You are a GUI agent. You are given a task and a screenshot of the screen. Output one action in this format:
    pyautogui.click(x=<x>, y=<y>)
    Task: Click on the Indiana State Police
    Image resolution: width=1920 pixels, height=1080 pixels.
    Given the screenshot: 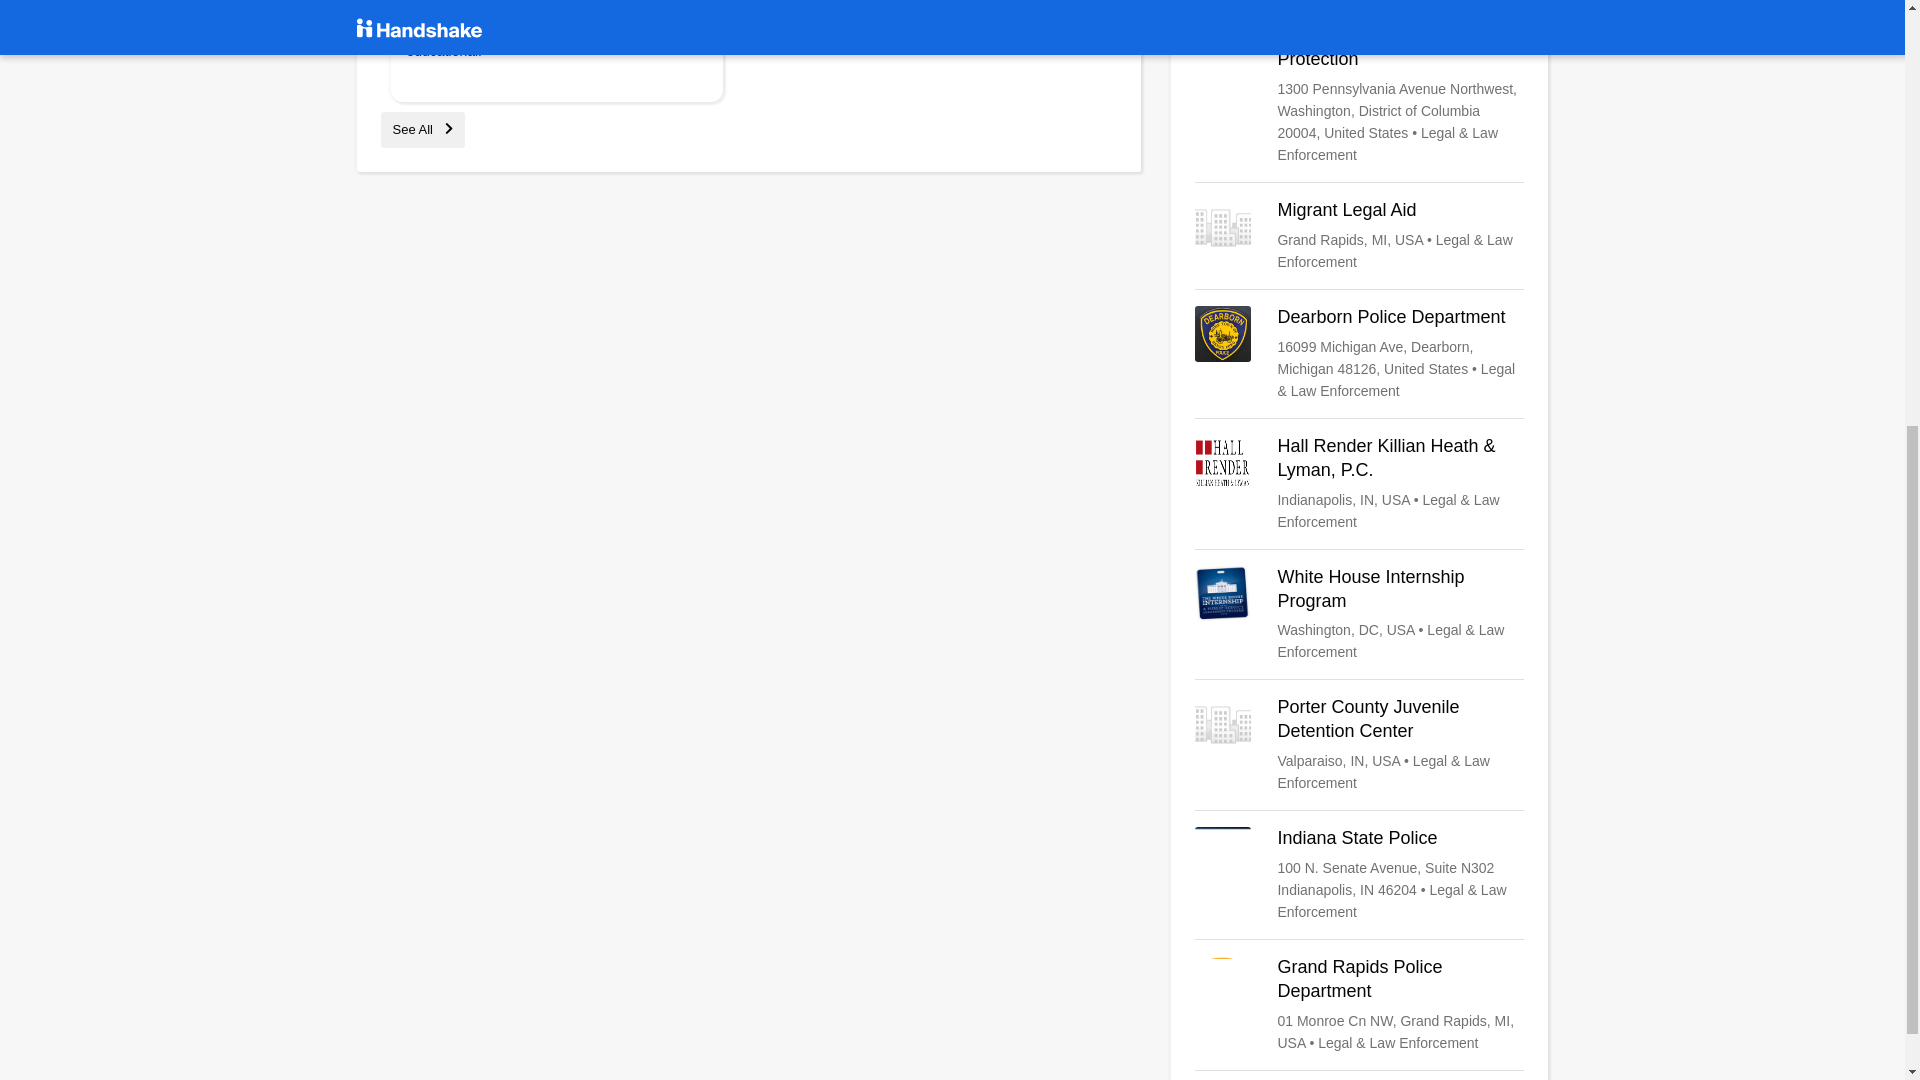 What is the action you would take?
    pyautogui.click(x=1359, y=875)
    